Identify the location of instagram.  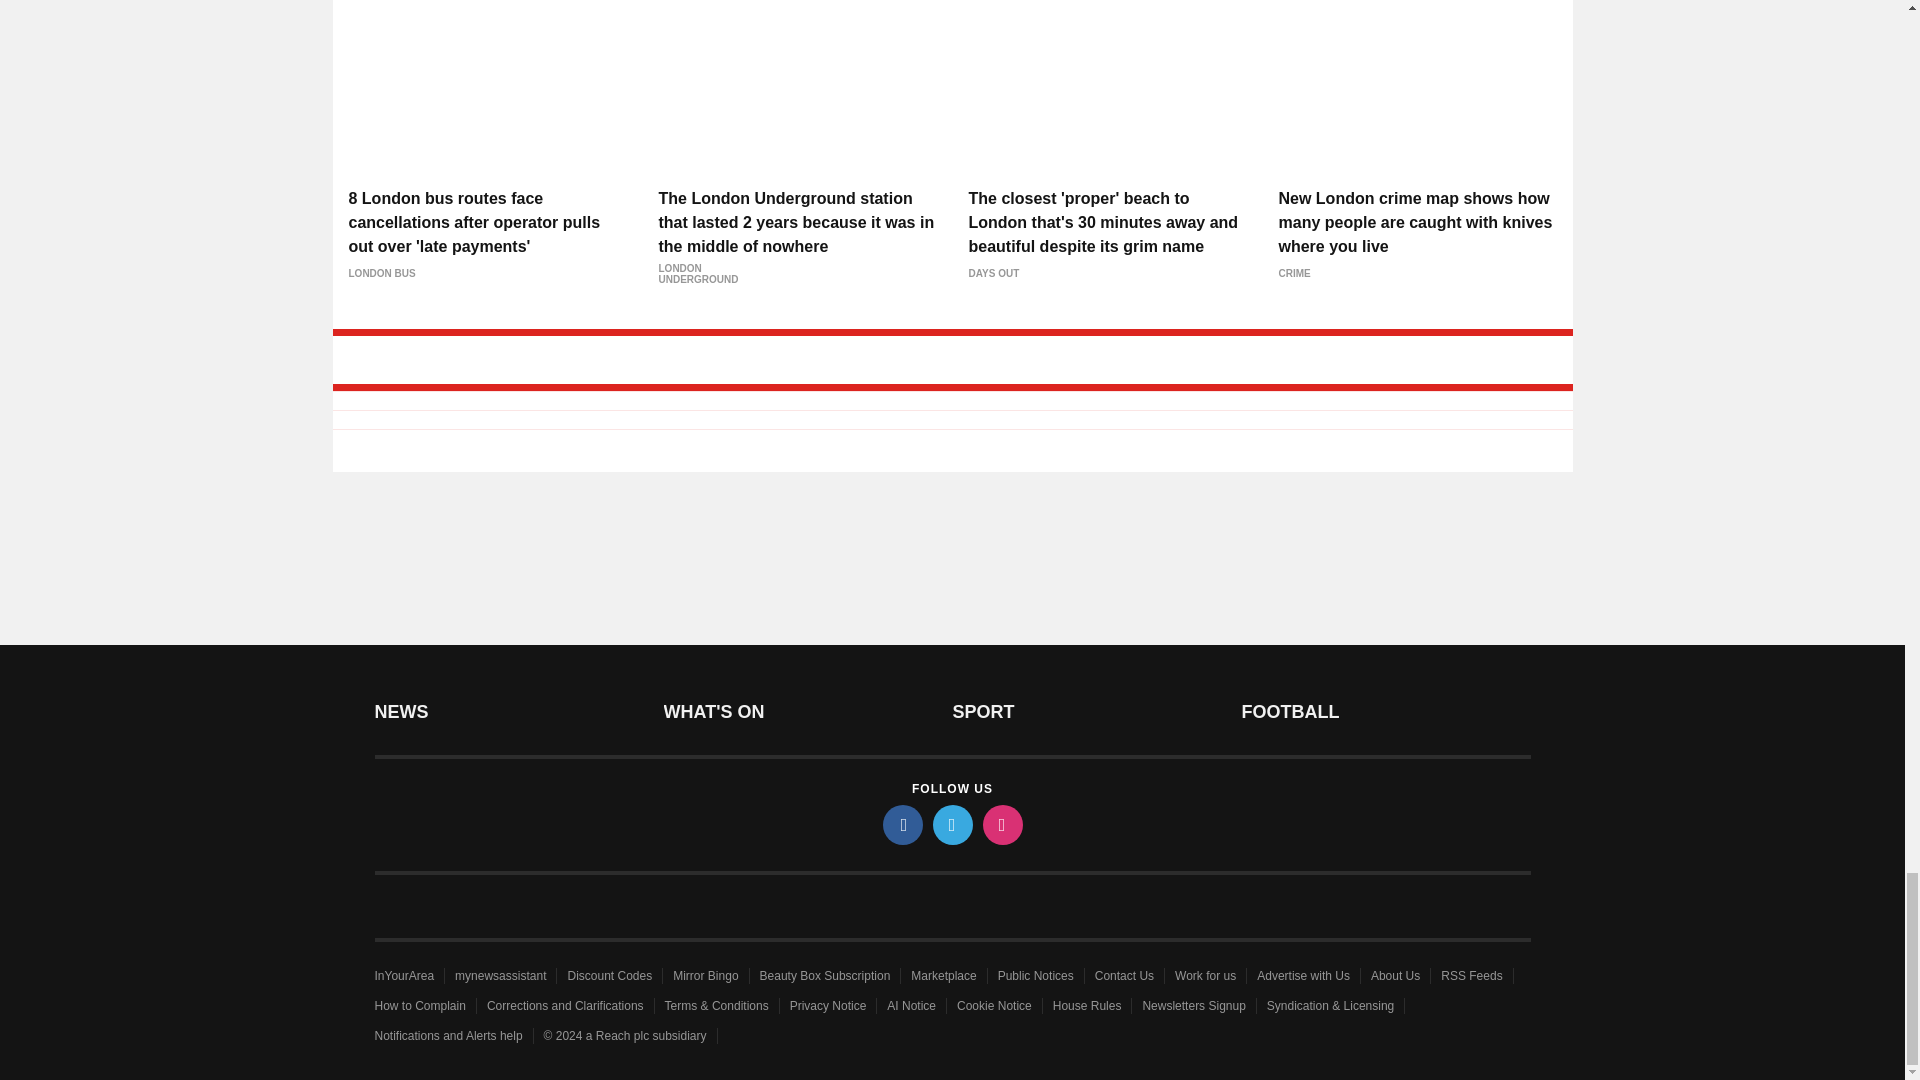
(1001, 824).